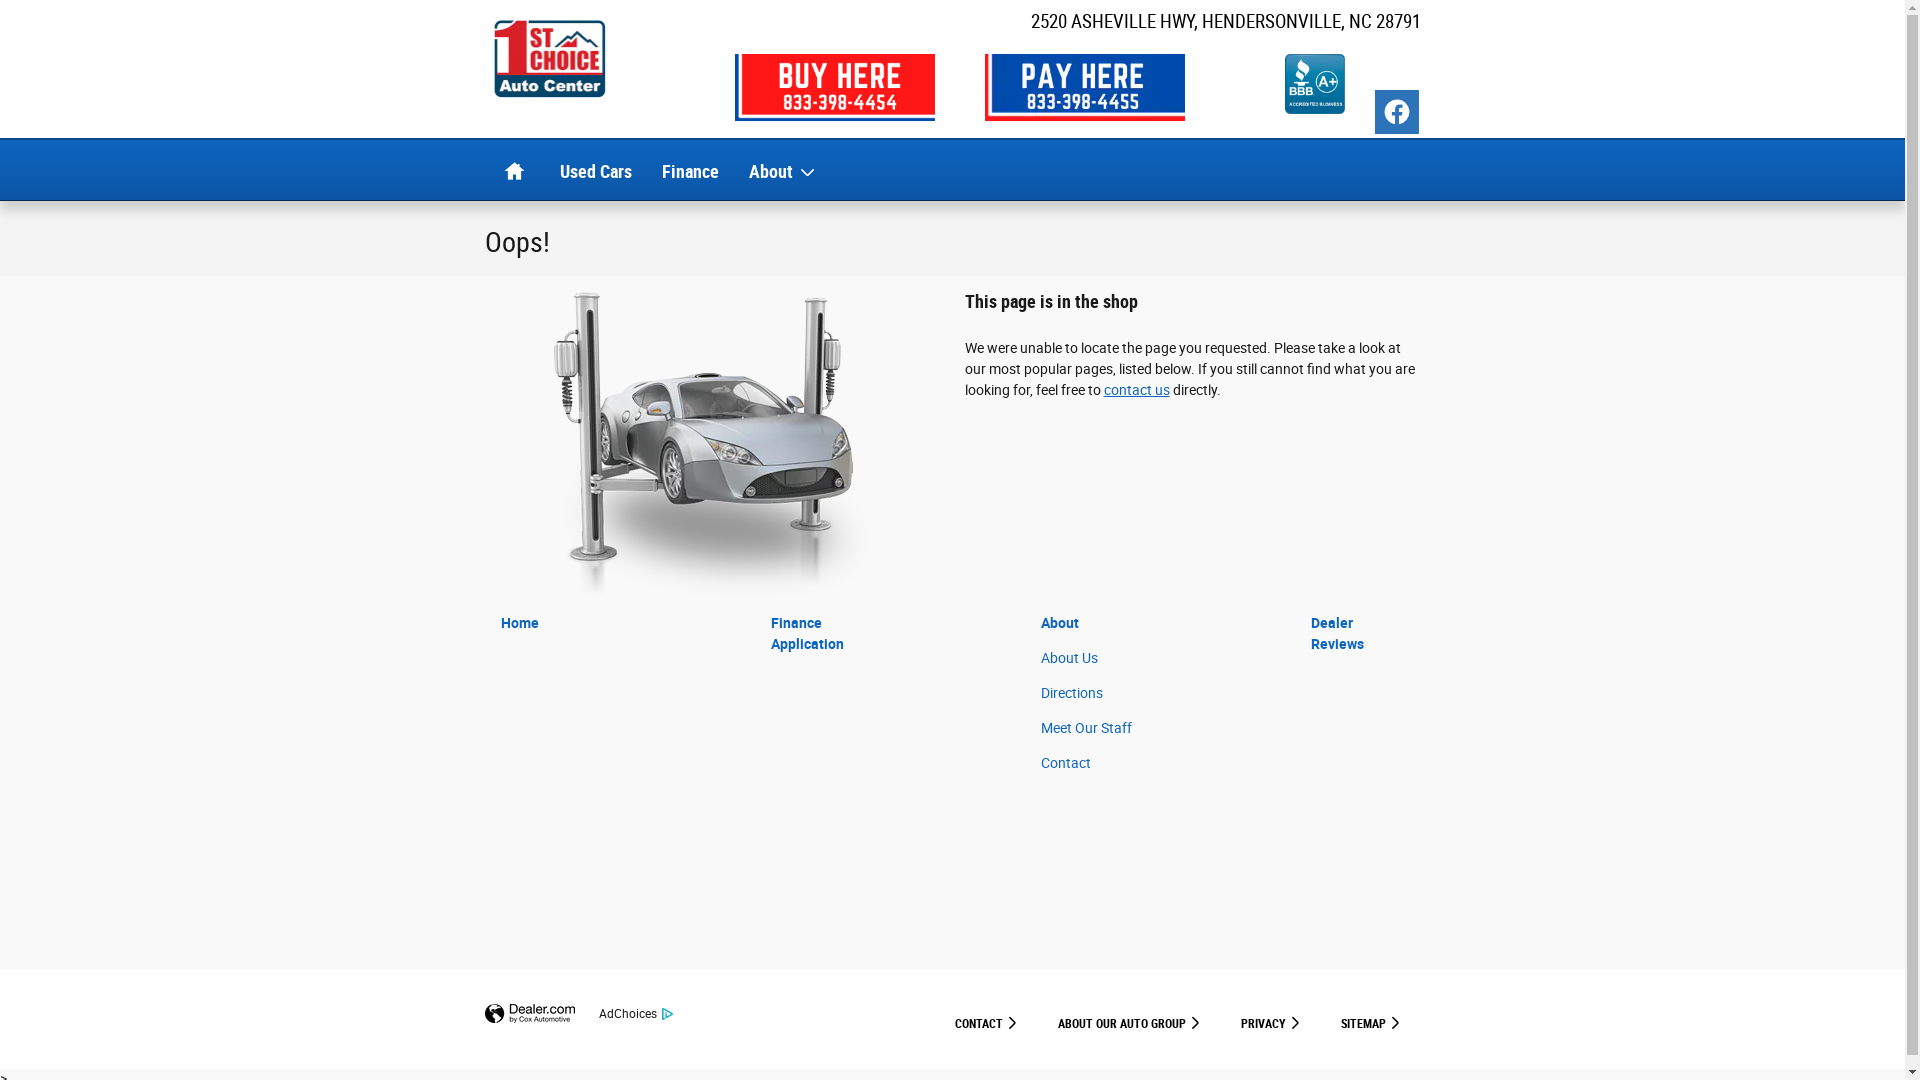 The width and height of the screenshot is (1920, 1080). Describe the element at coordinates (1370, 1019) in the screenshot. I see `SITEMAP` at that location.